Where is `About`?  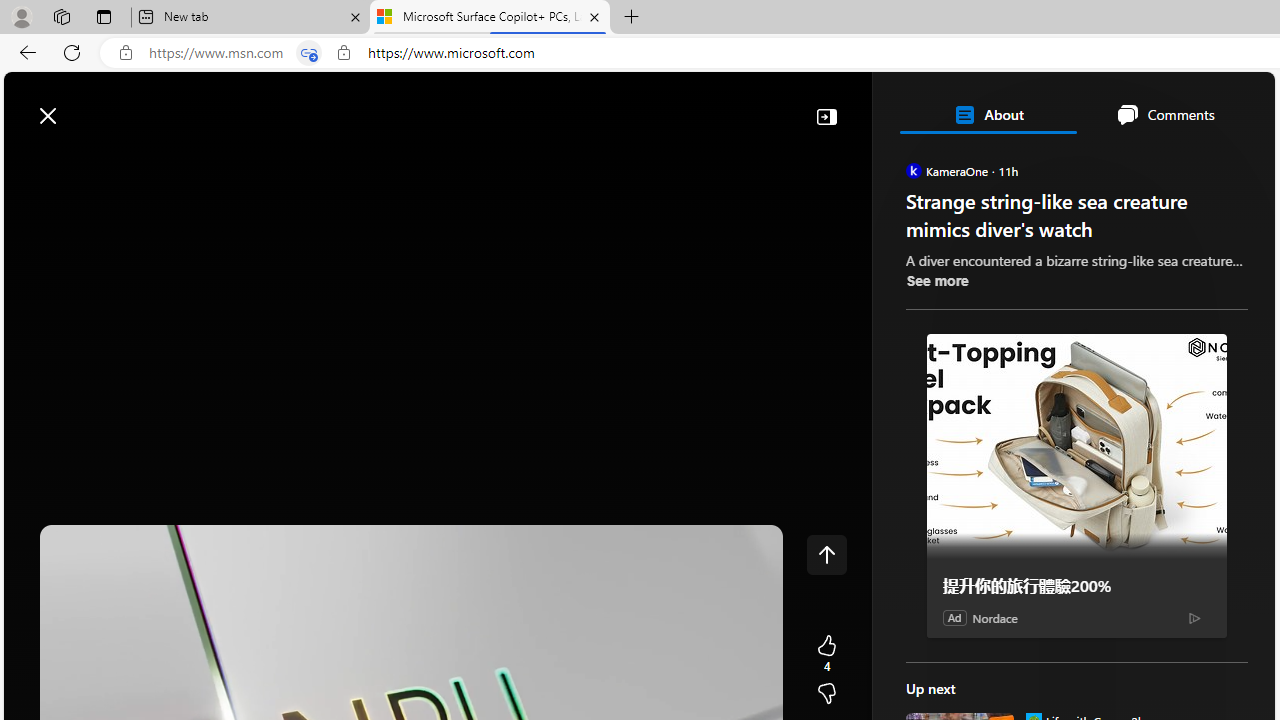
About is located at coordinates (987, 114).